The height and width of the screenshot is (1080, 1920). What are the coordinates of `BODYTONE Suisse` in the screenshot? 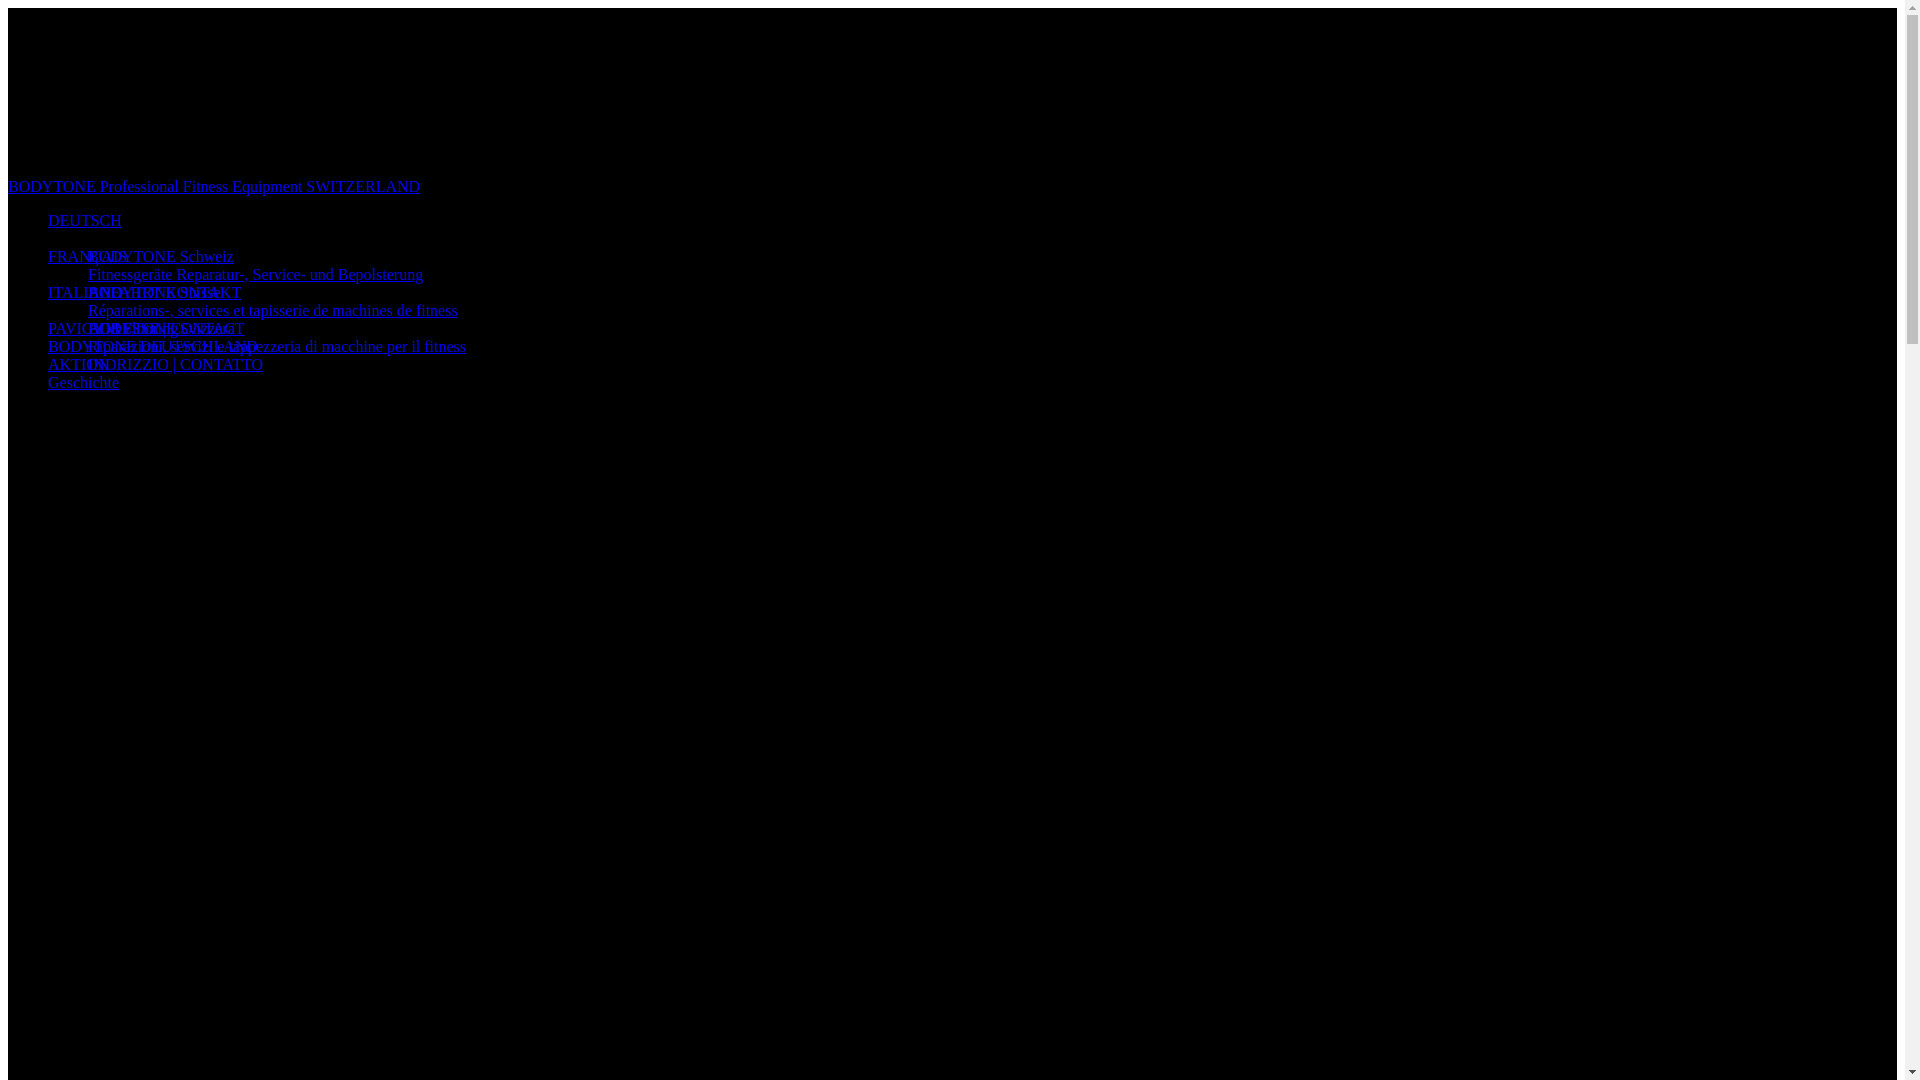 It's located at (154, 292).